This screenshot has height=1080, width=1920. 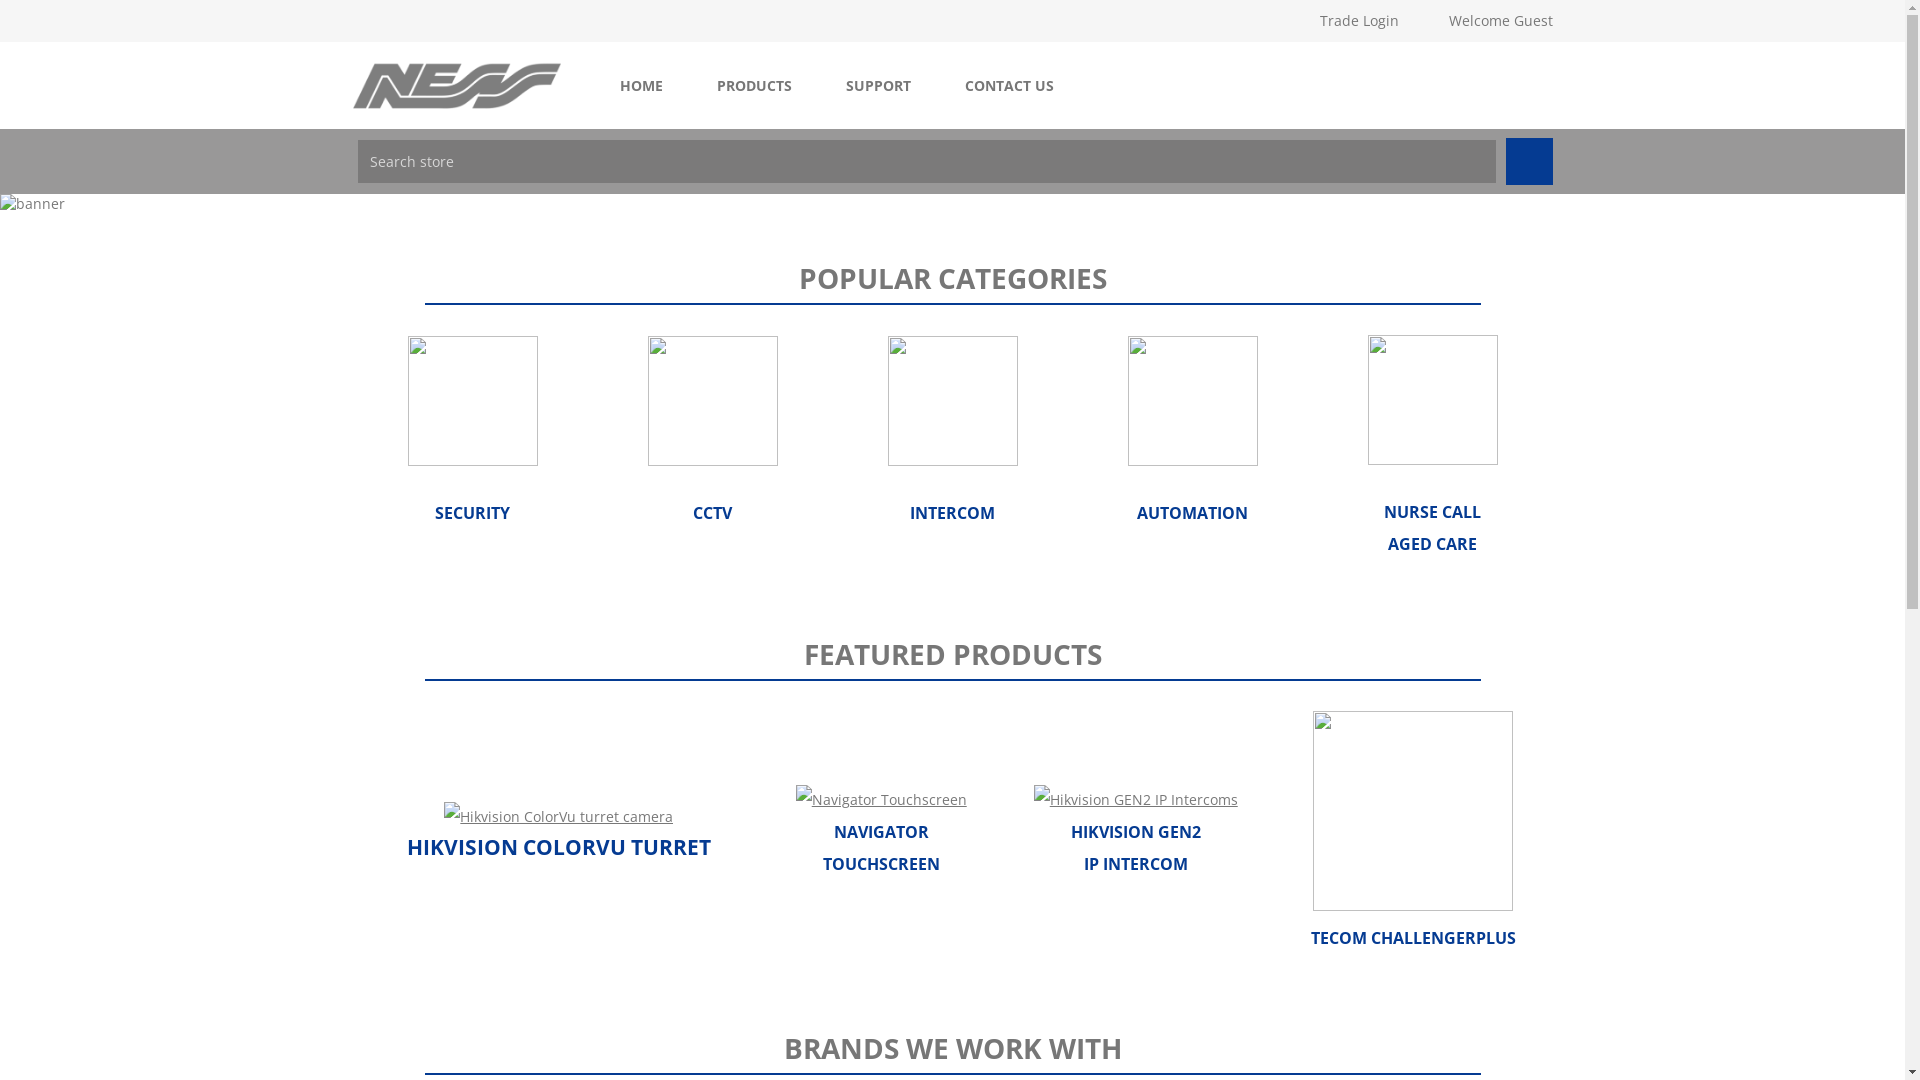 What do you see at coordinates (1192, 513) in the screenshot?
I see `AUTOMATION` at bounding box center [1192, 513].